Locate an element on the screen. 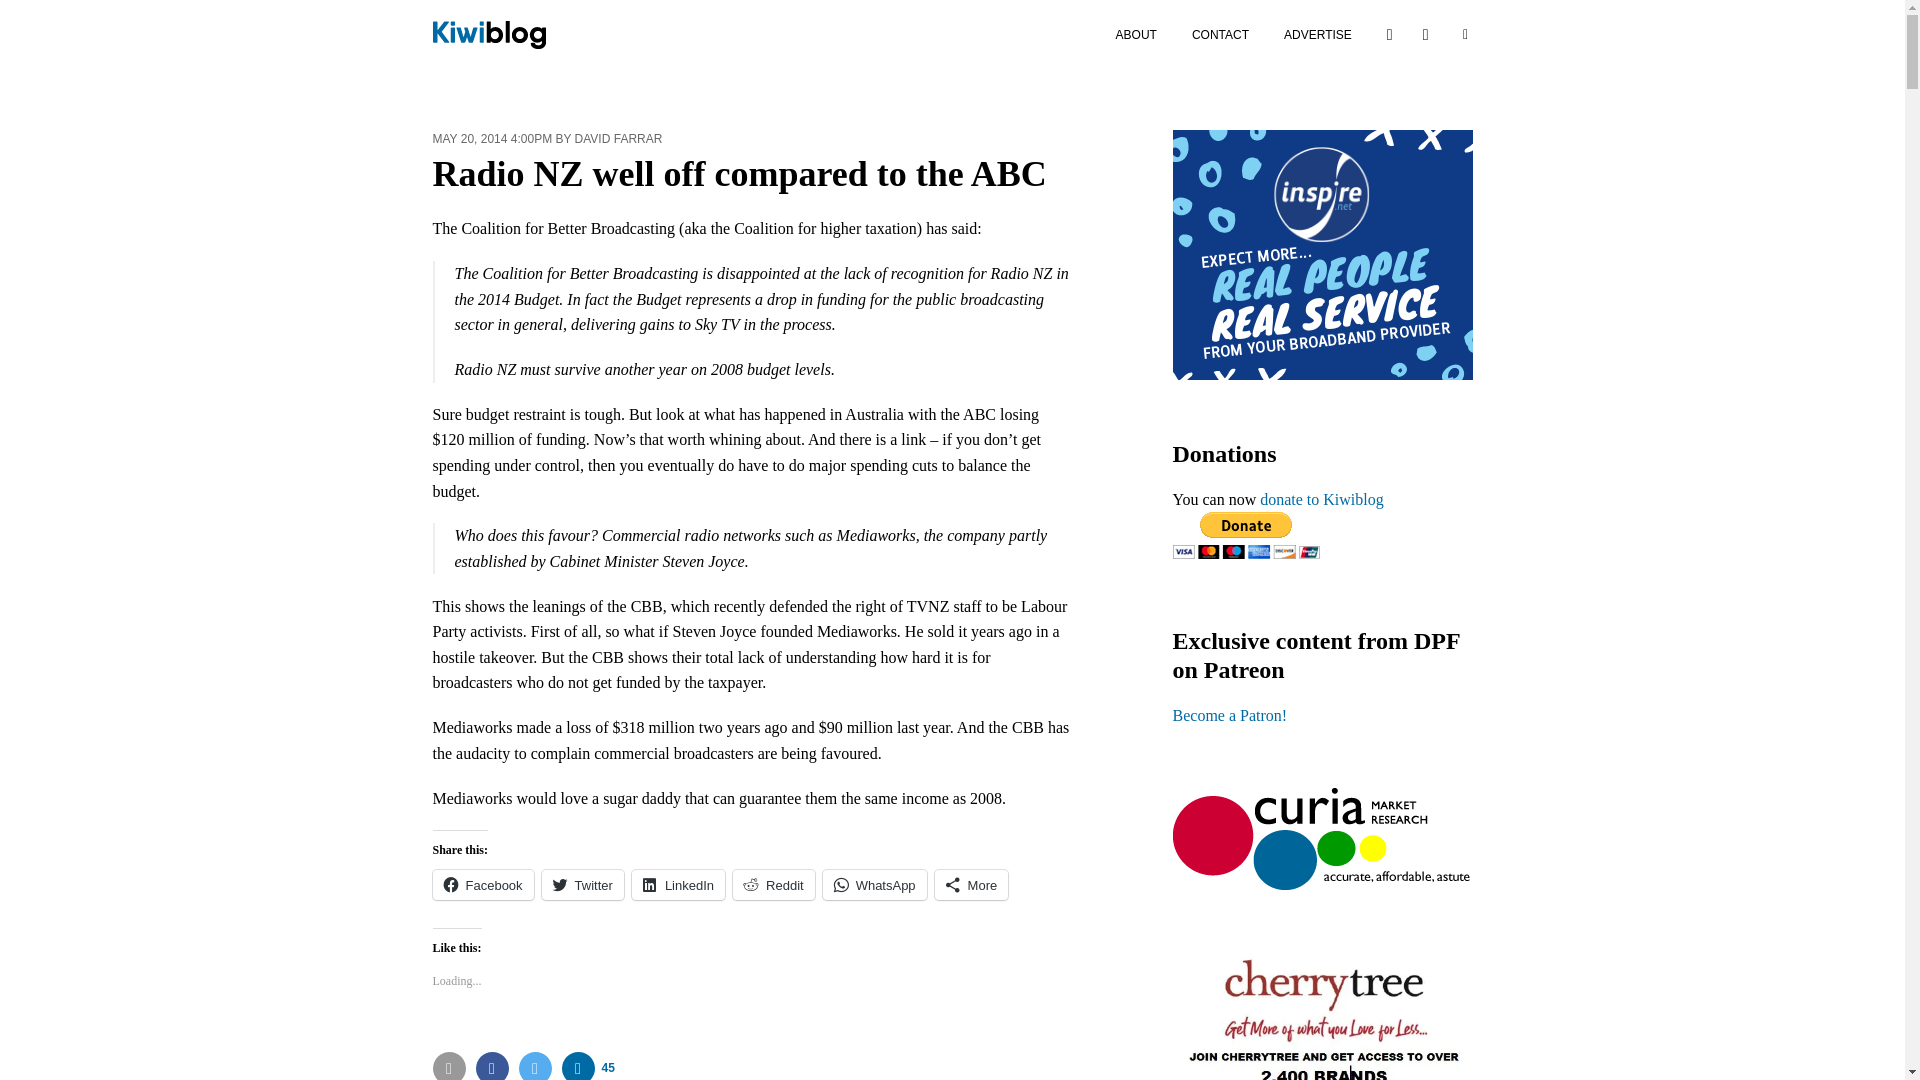 This screenshot has width=1920, height=1080. Click to share on Reddit is located at coordinates (774, 884).